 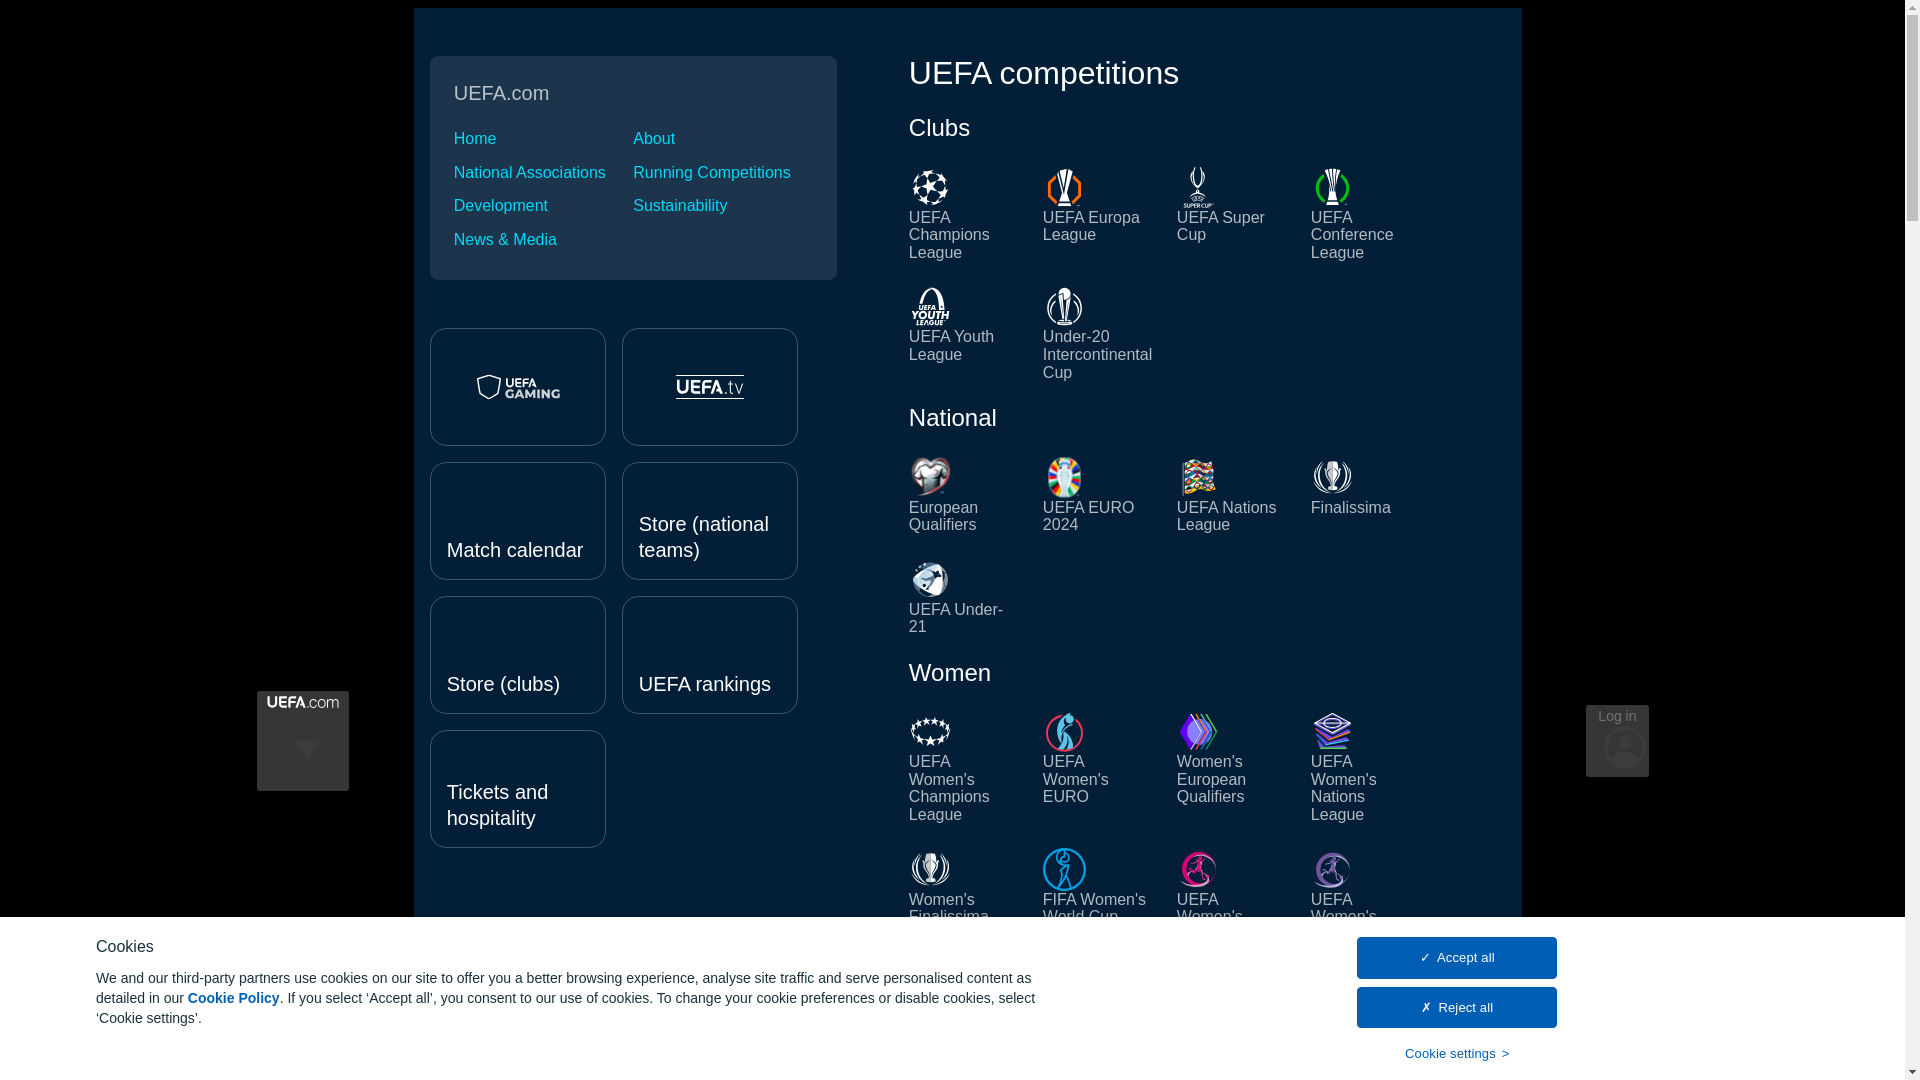 What do you see at coordinates (964, 597) in the screenshot?
I see `UEFA Under-21` at bounding box center [964, 597].